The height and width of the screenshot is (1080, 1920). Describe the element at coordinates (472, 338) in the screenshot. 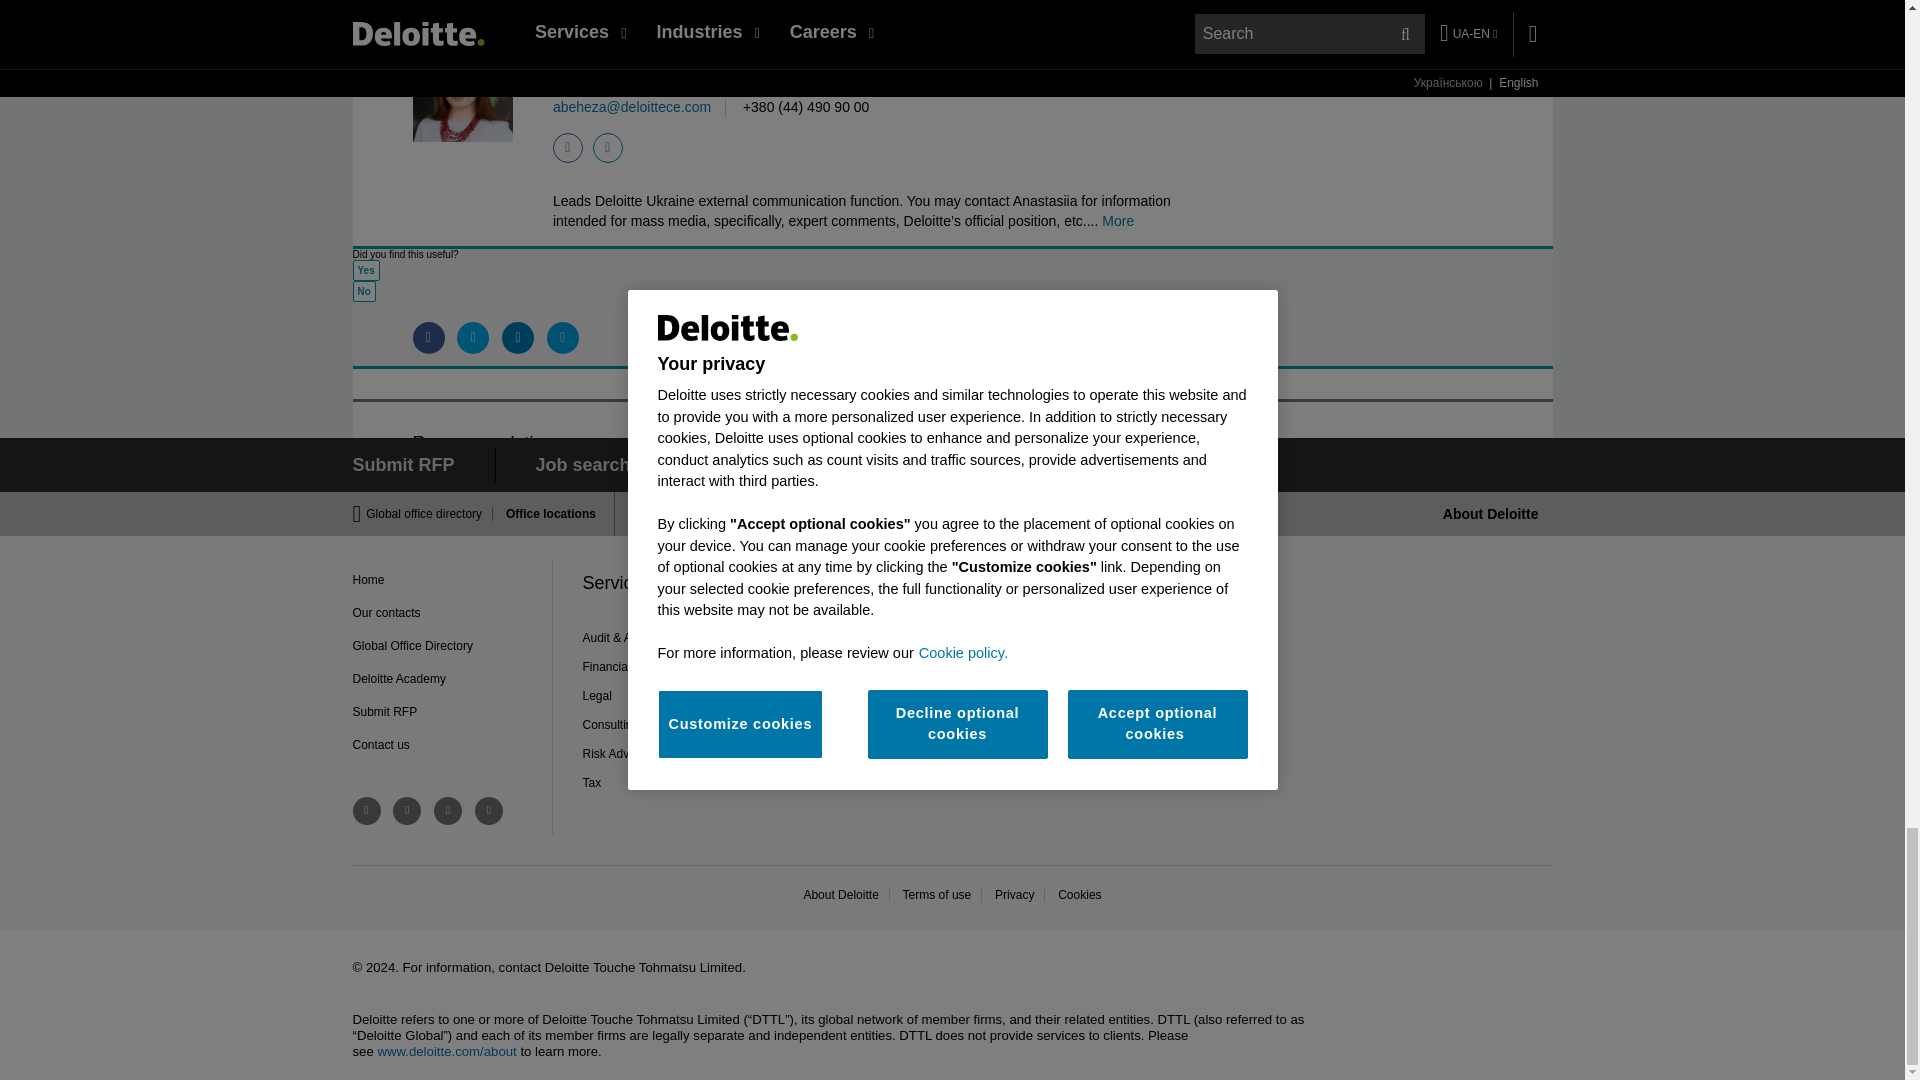

I see `Share via Twitter` at that location.